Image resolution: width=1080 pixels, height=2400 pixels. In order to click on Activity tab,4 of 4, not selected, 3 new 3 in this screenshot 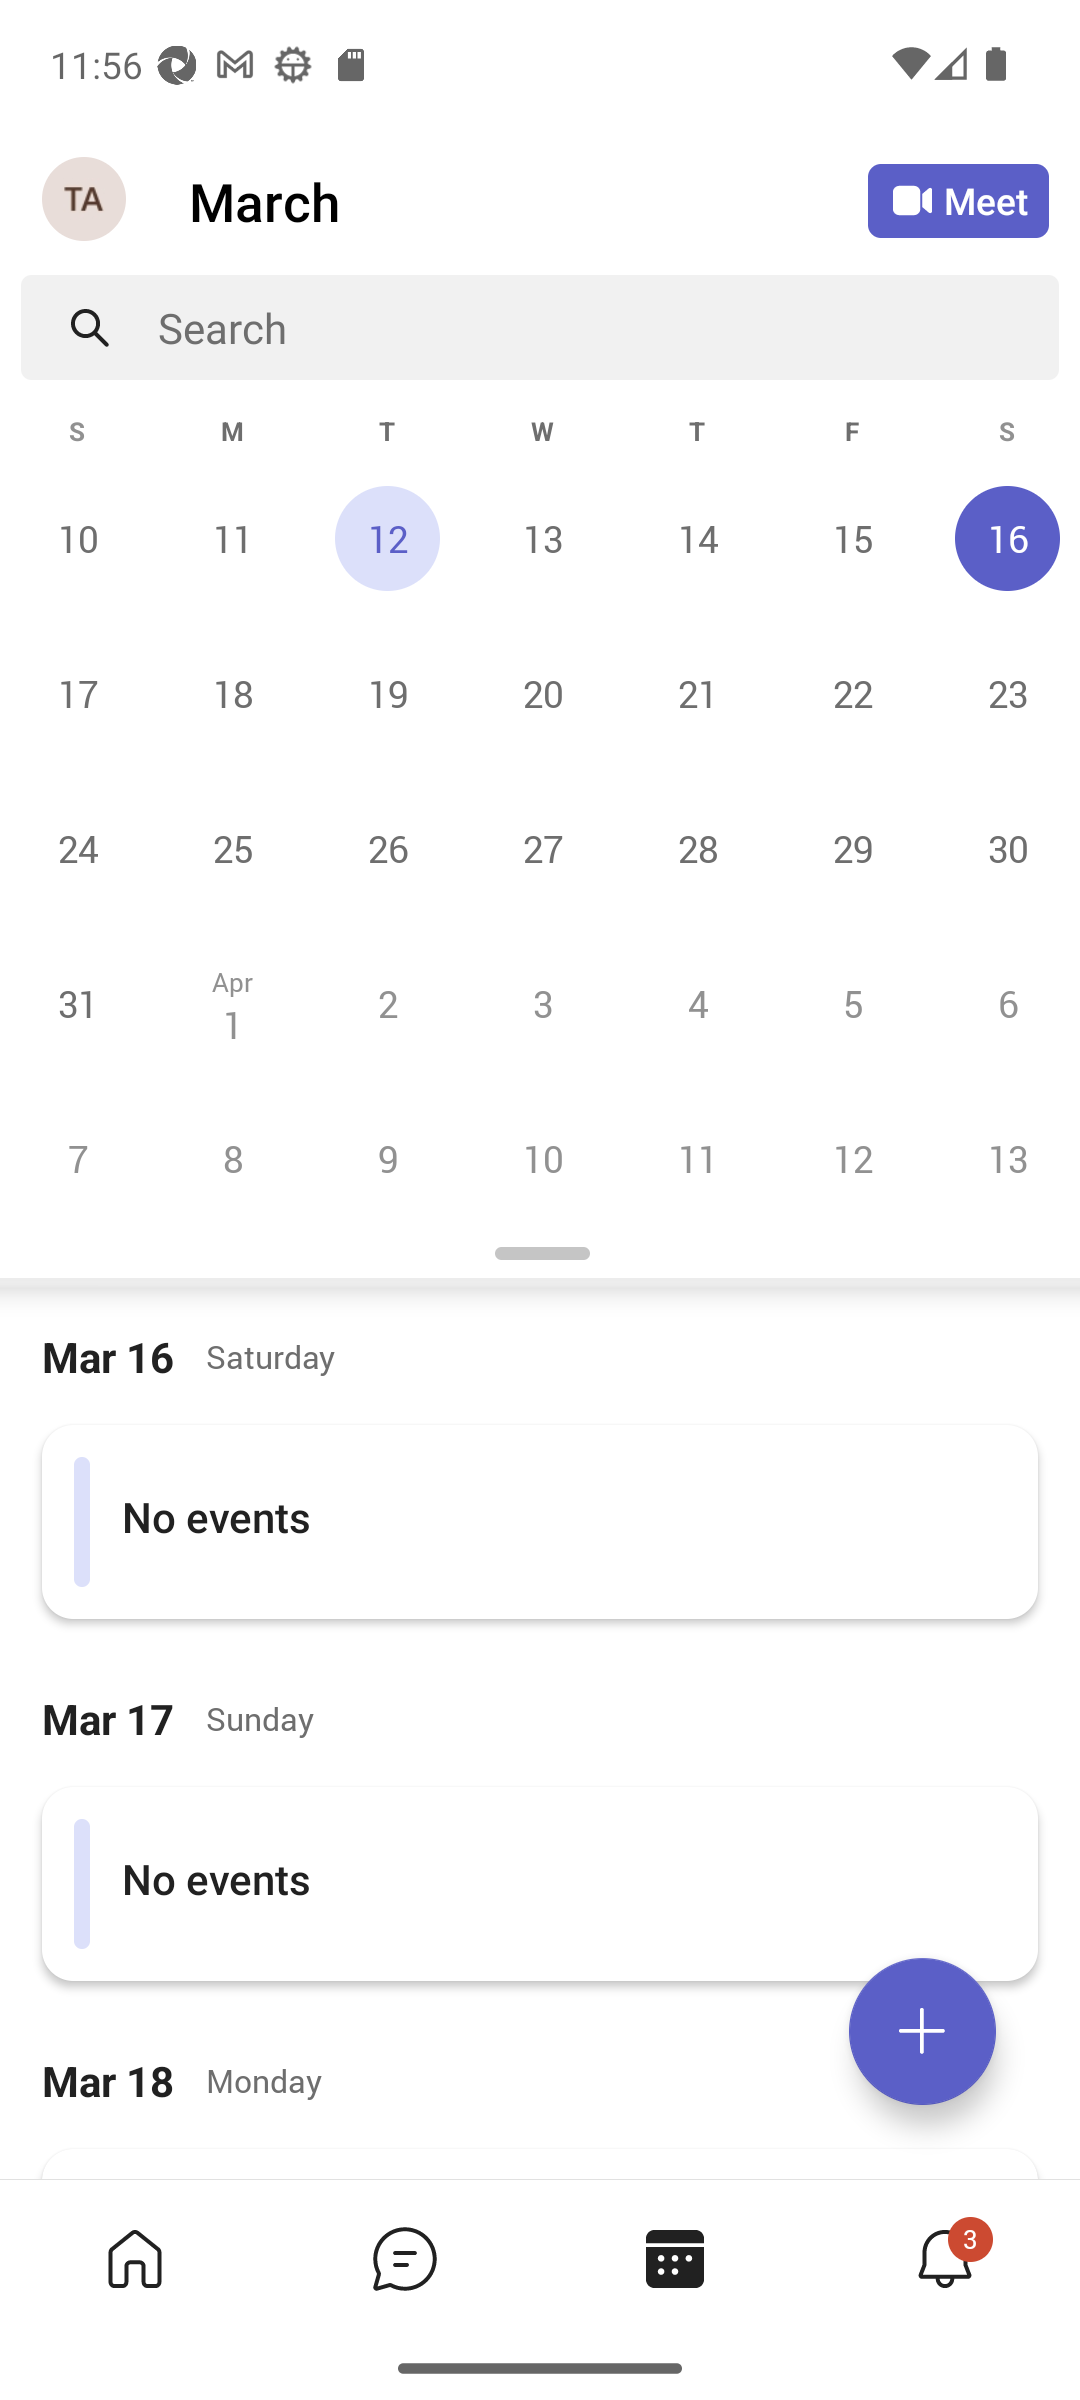, I will do `click(944, 2258)`.